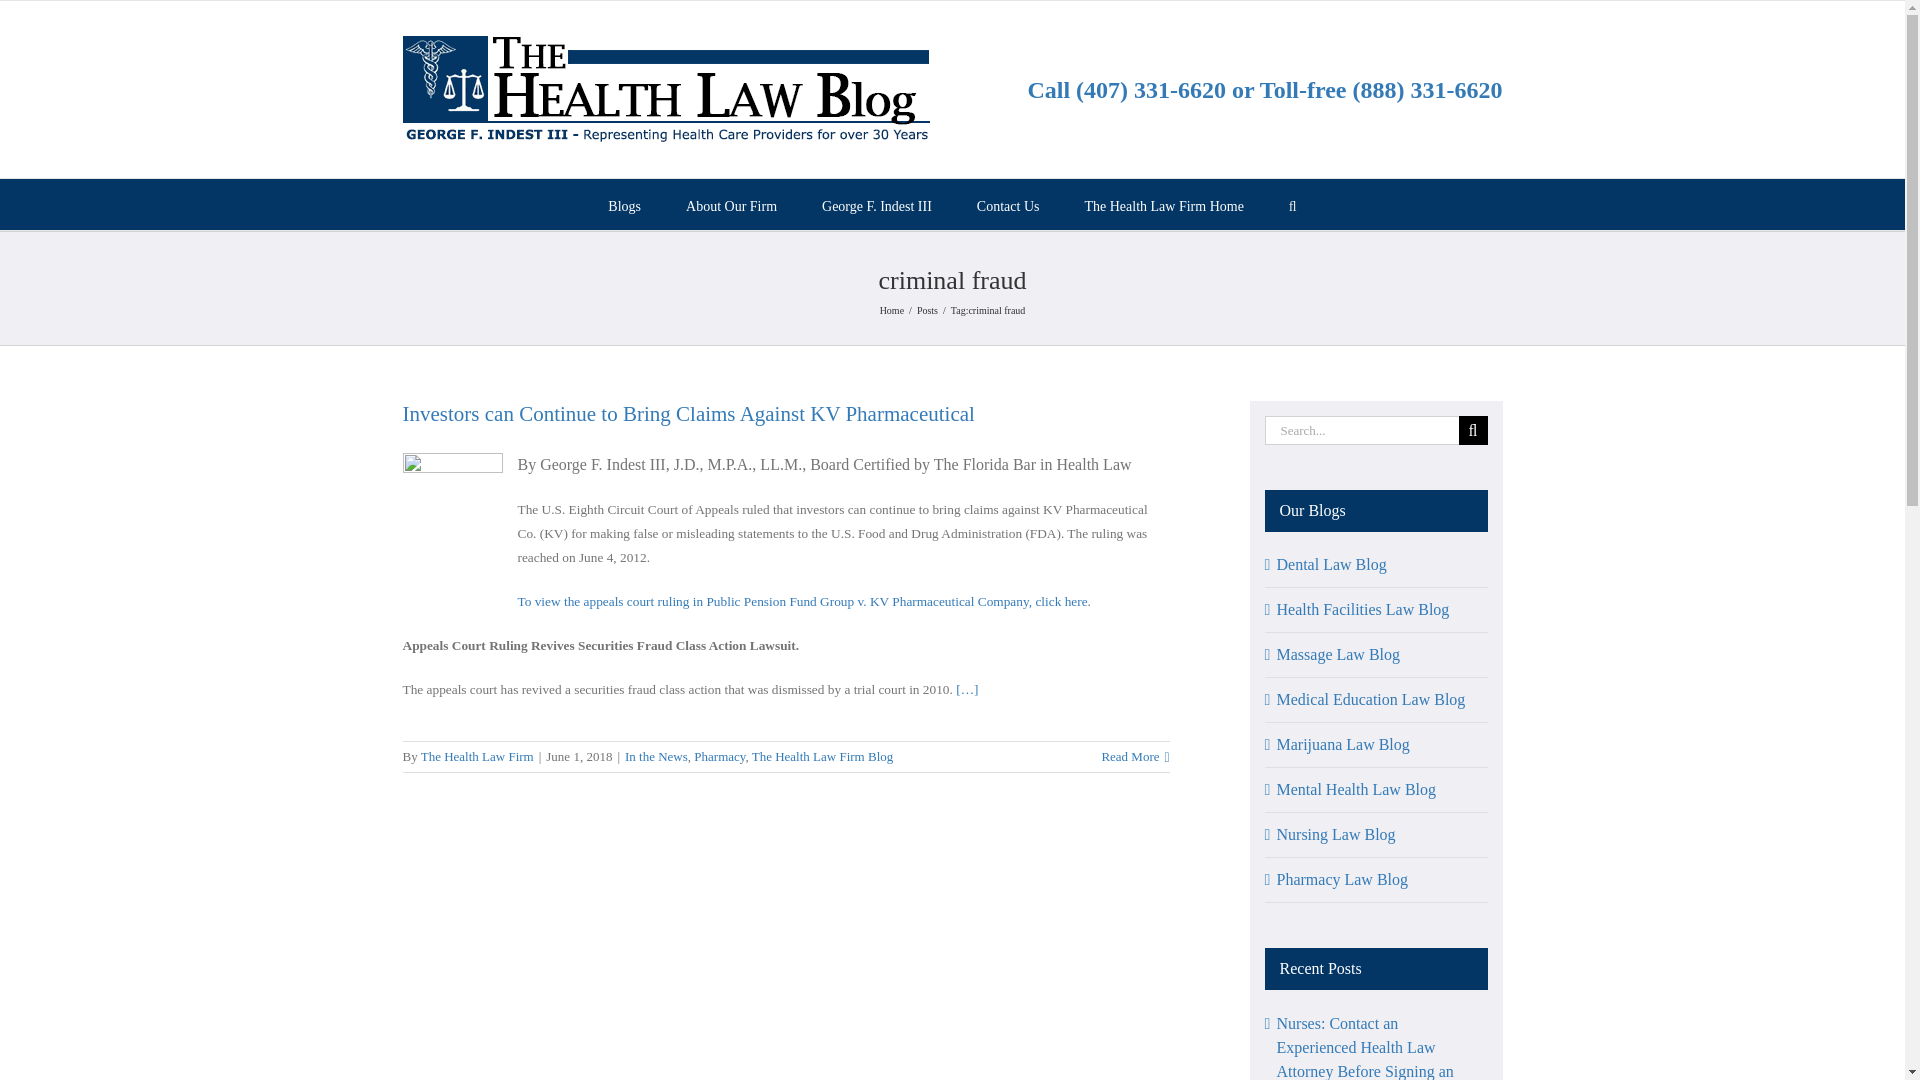  What do you see at coordinates (1356, 789) in the screenshot?
I see `Mental Health Law Blog` at bounding box center [1356, 789].